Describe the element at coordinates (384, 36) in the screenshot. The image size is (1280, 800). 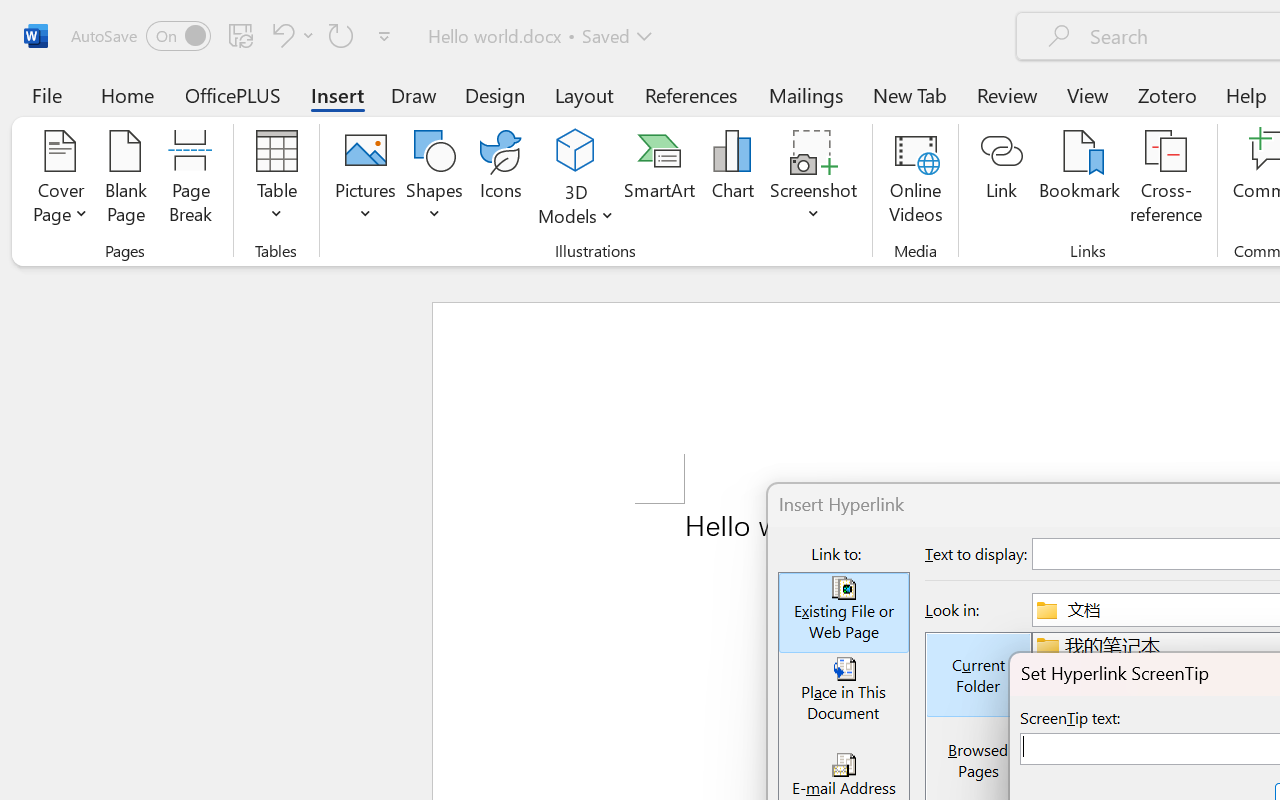
I see `Customize Quick Access Toolbar` at that location.